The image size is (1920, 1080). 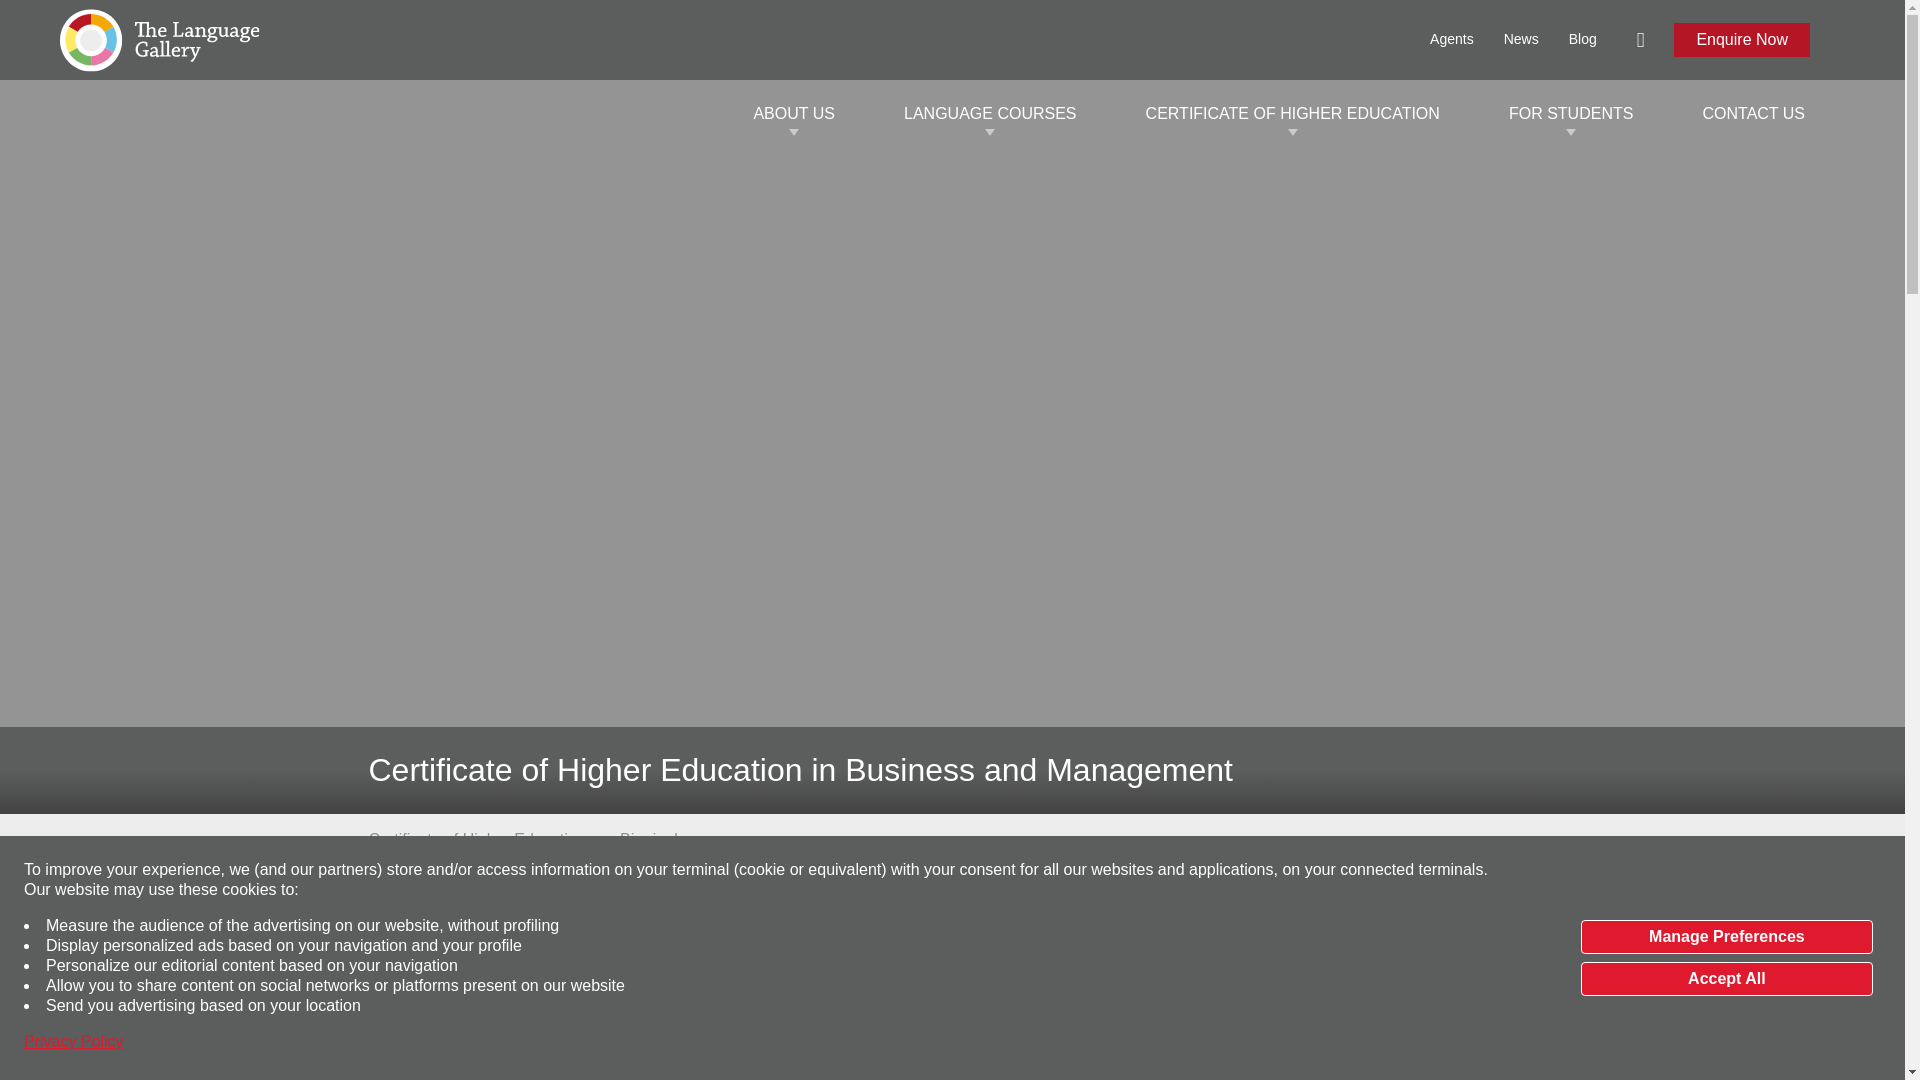 What do you see at coordinates (476, 840) in the screenshot?
I see `Certificate of Higher Education` at bounding box center [476, 840].